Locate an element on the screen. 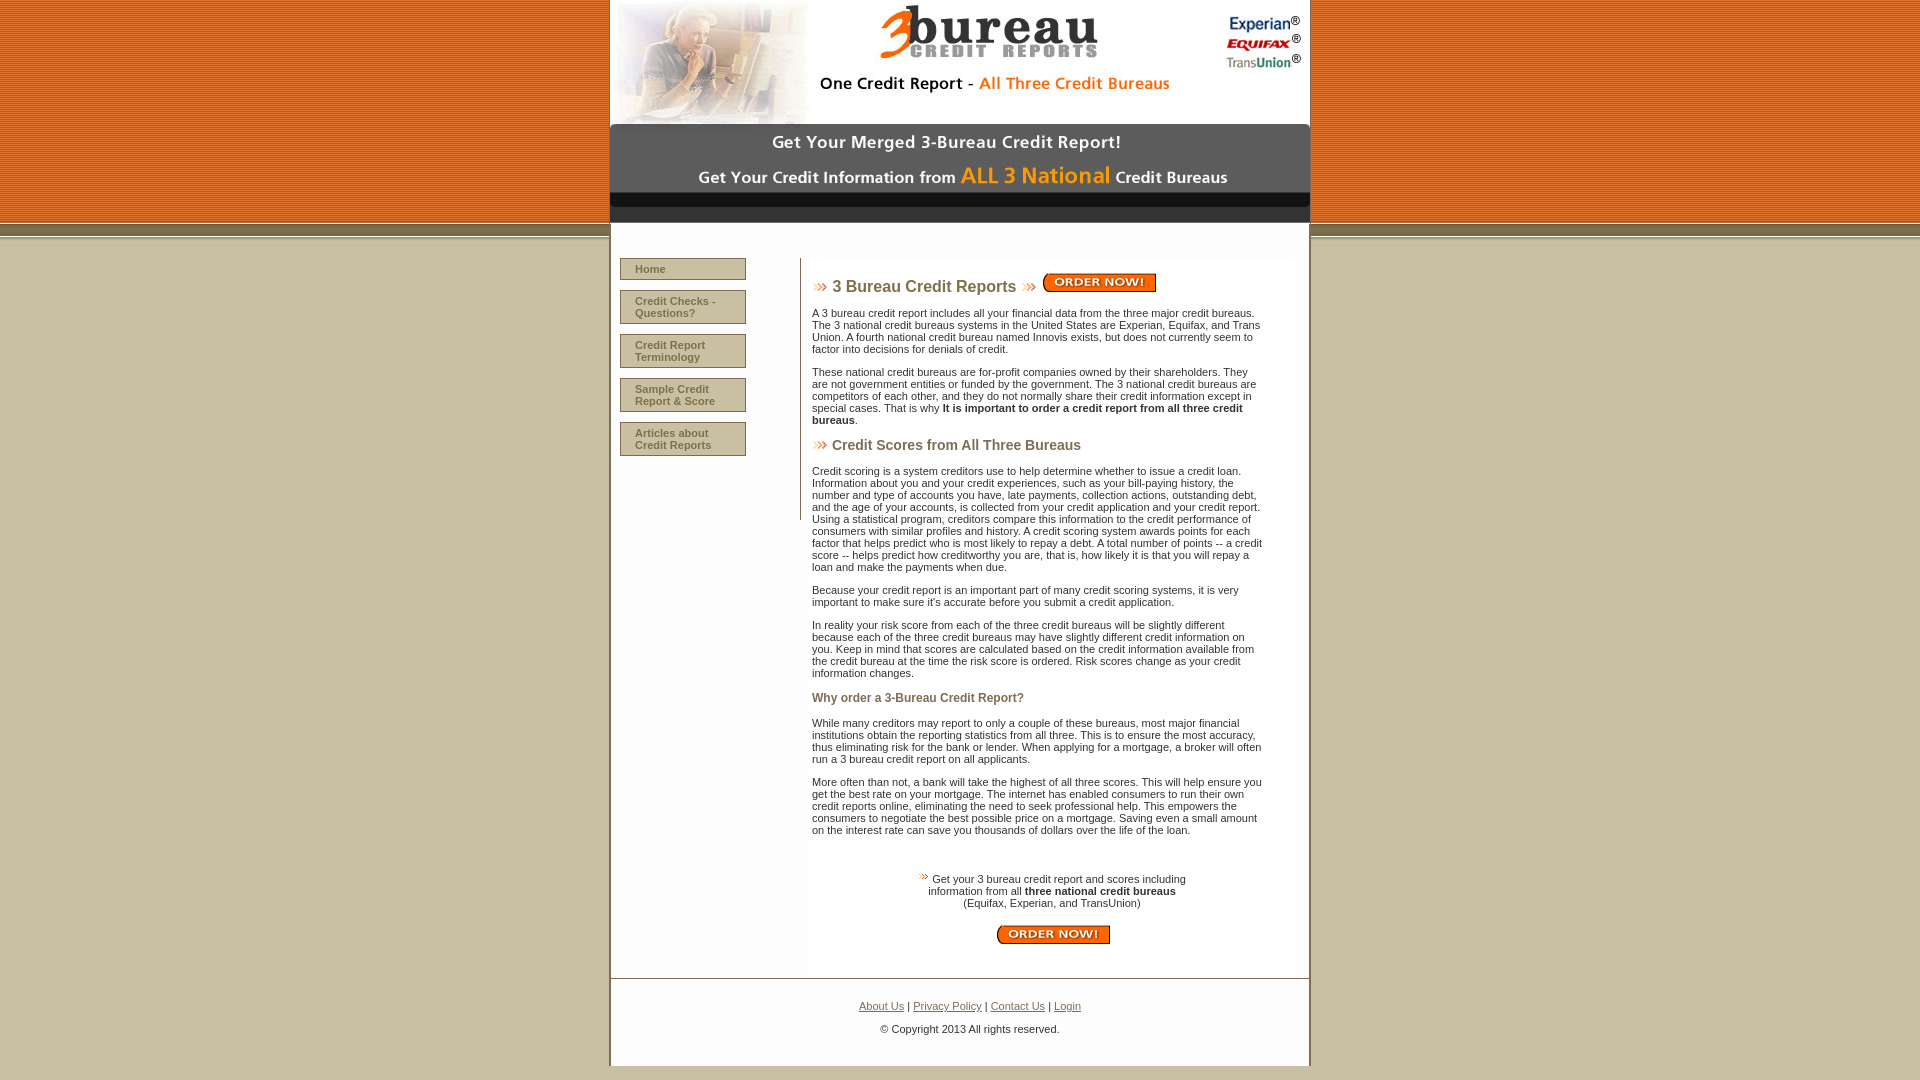 This screenshot has height=1080, width=1920. Credit Report
Terminology is located at coordinates (683, 351).